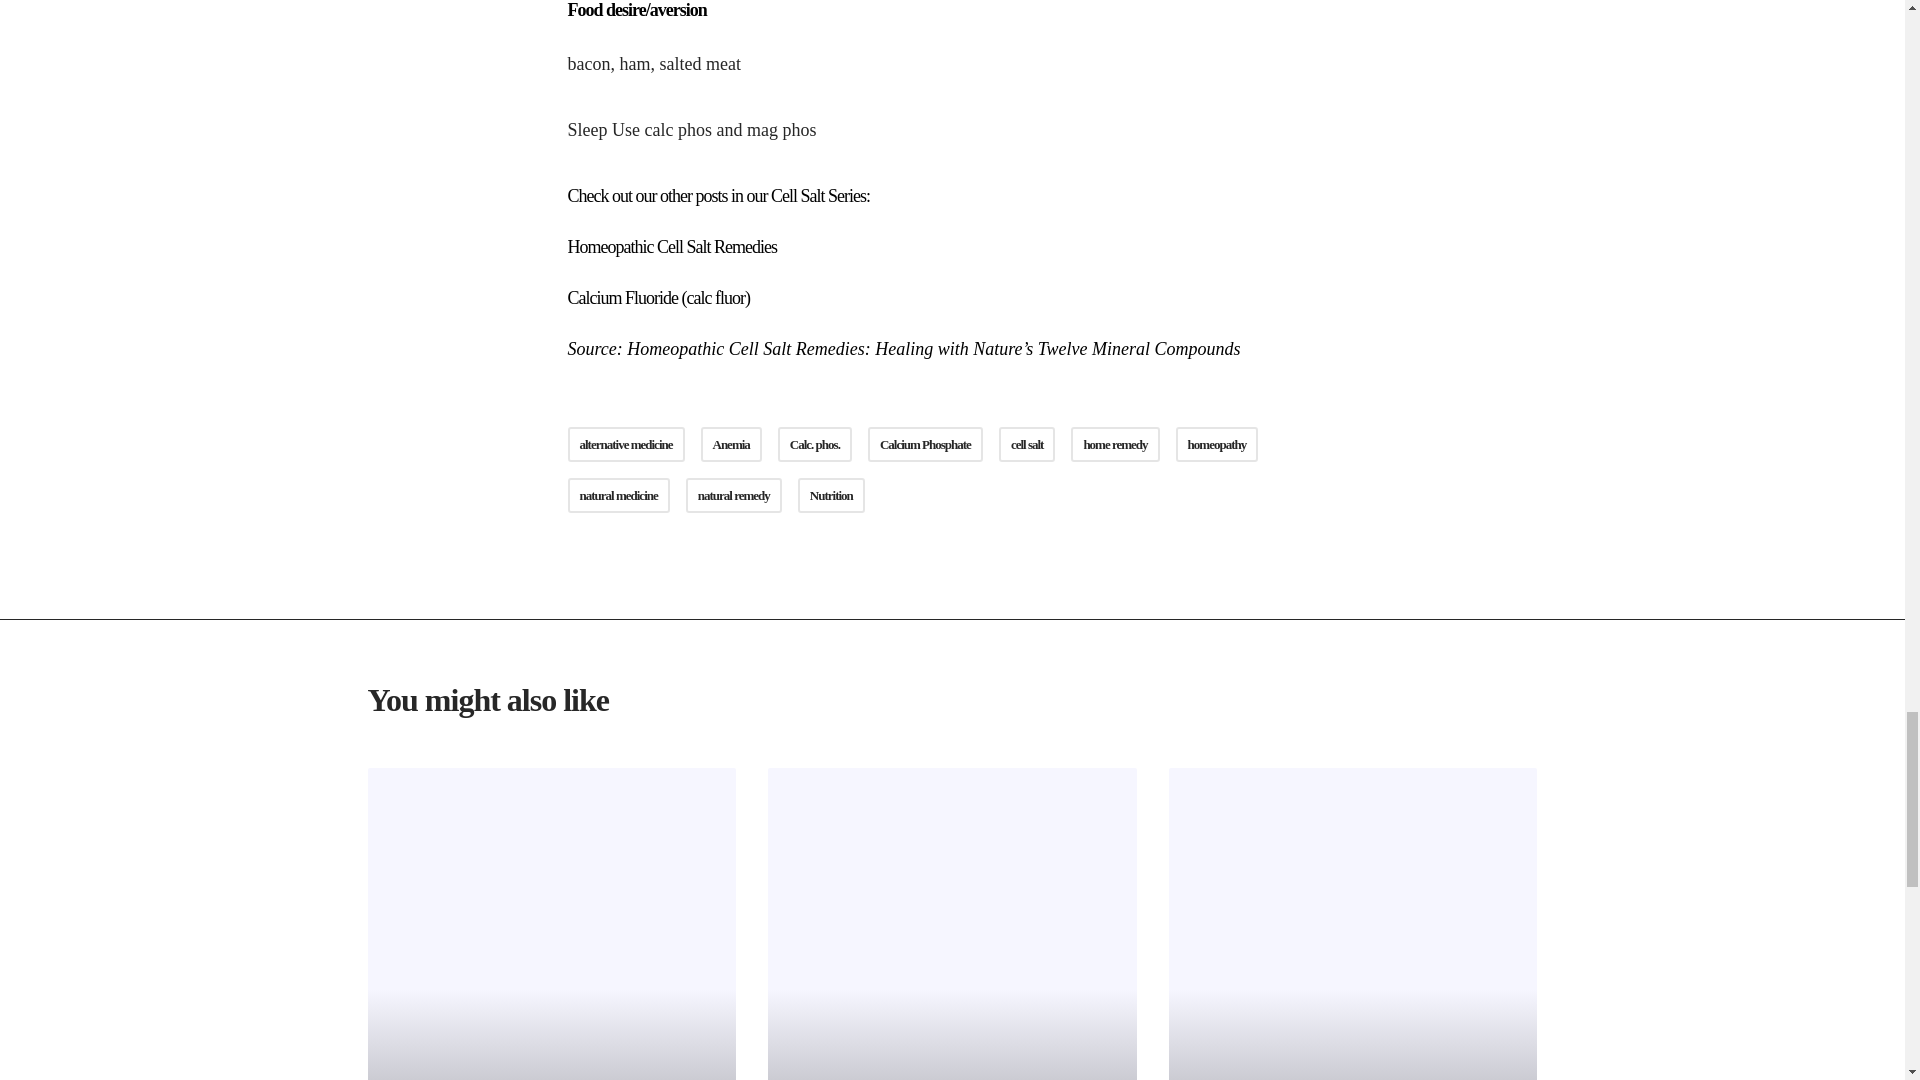 Image resolution: width=1920 pixels, height=1080 pixels. Describe the element at coordinates (619, 496) in the screenshot. I see `natural medicine` at that location.